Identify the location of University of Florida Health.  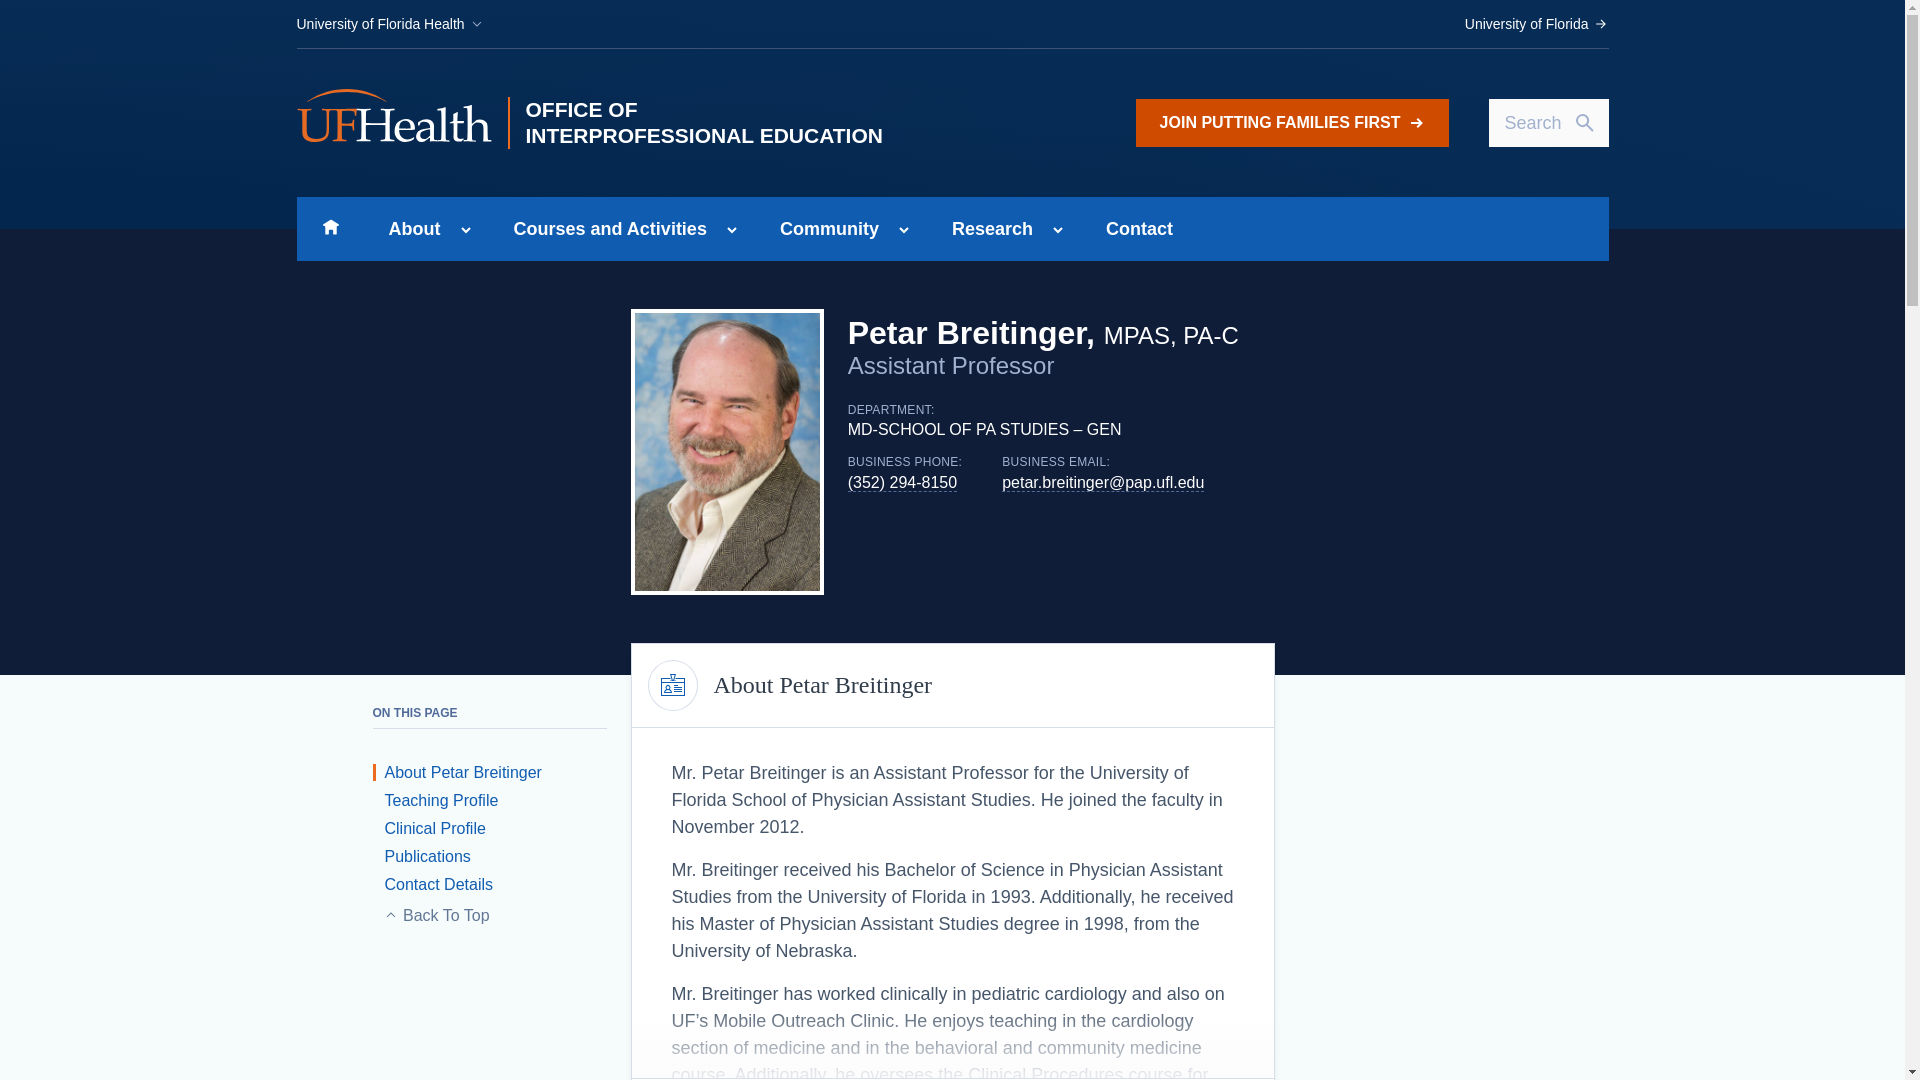
(389, 24).